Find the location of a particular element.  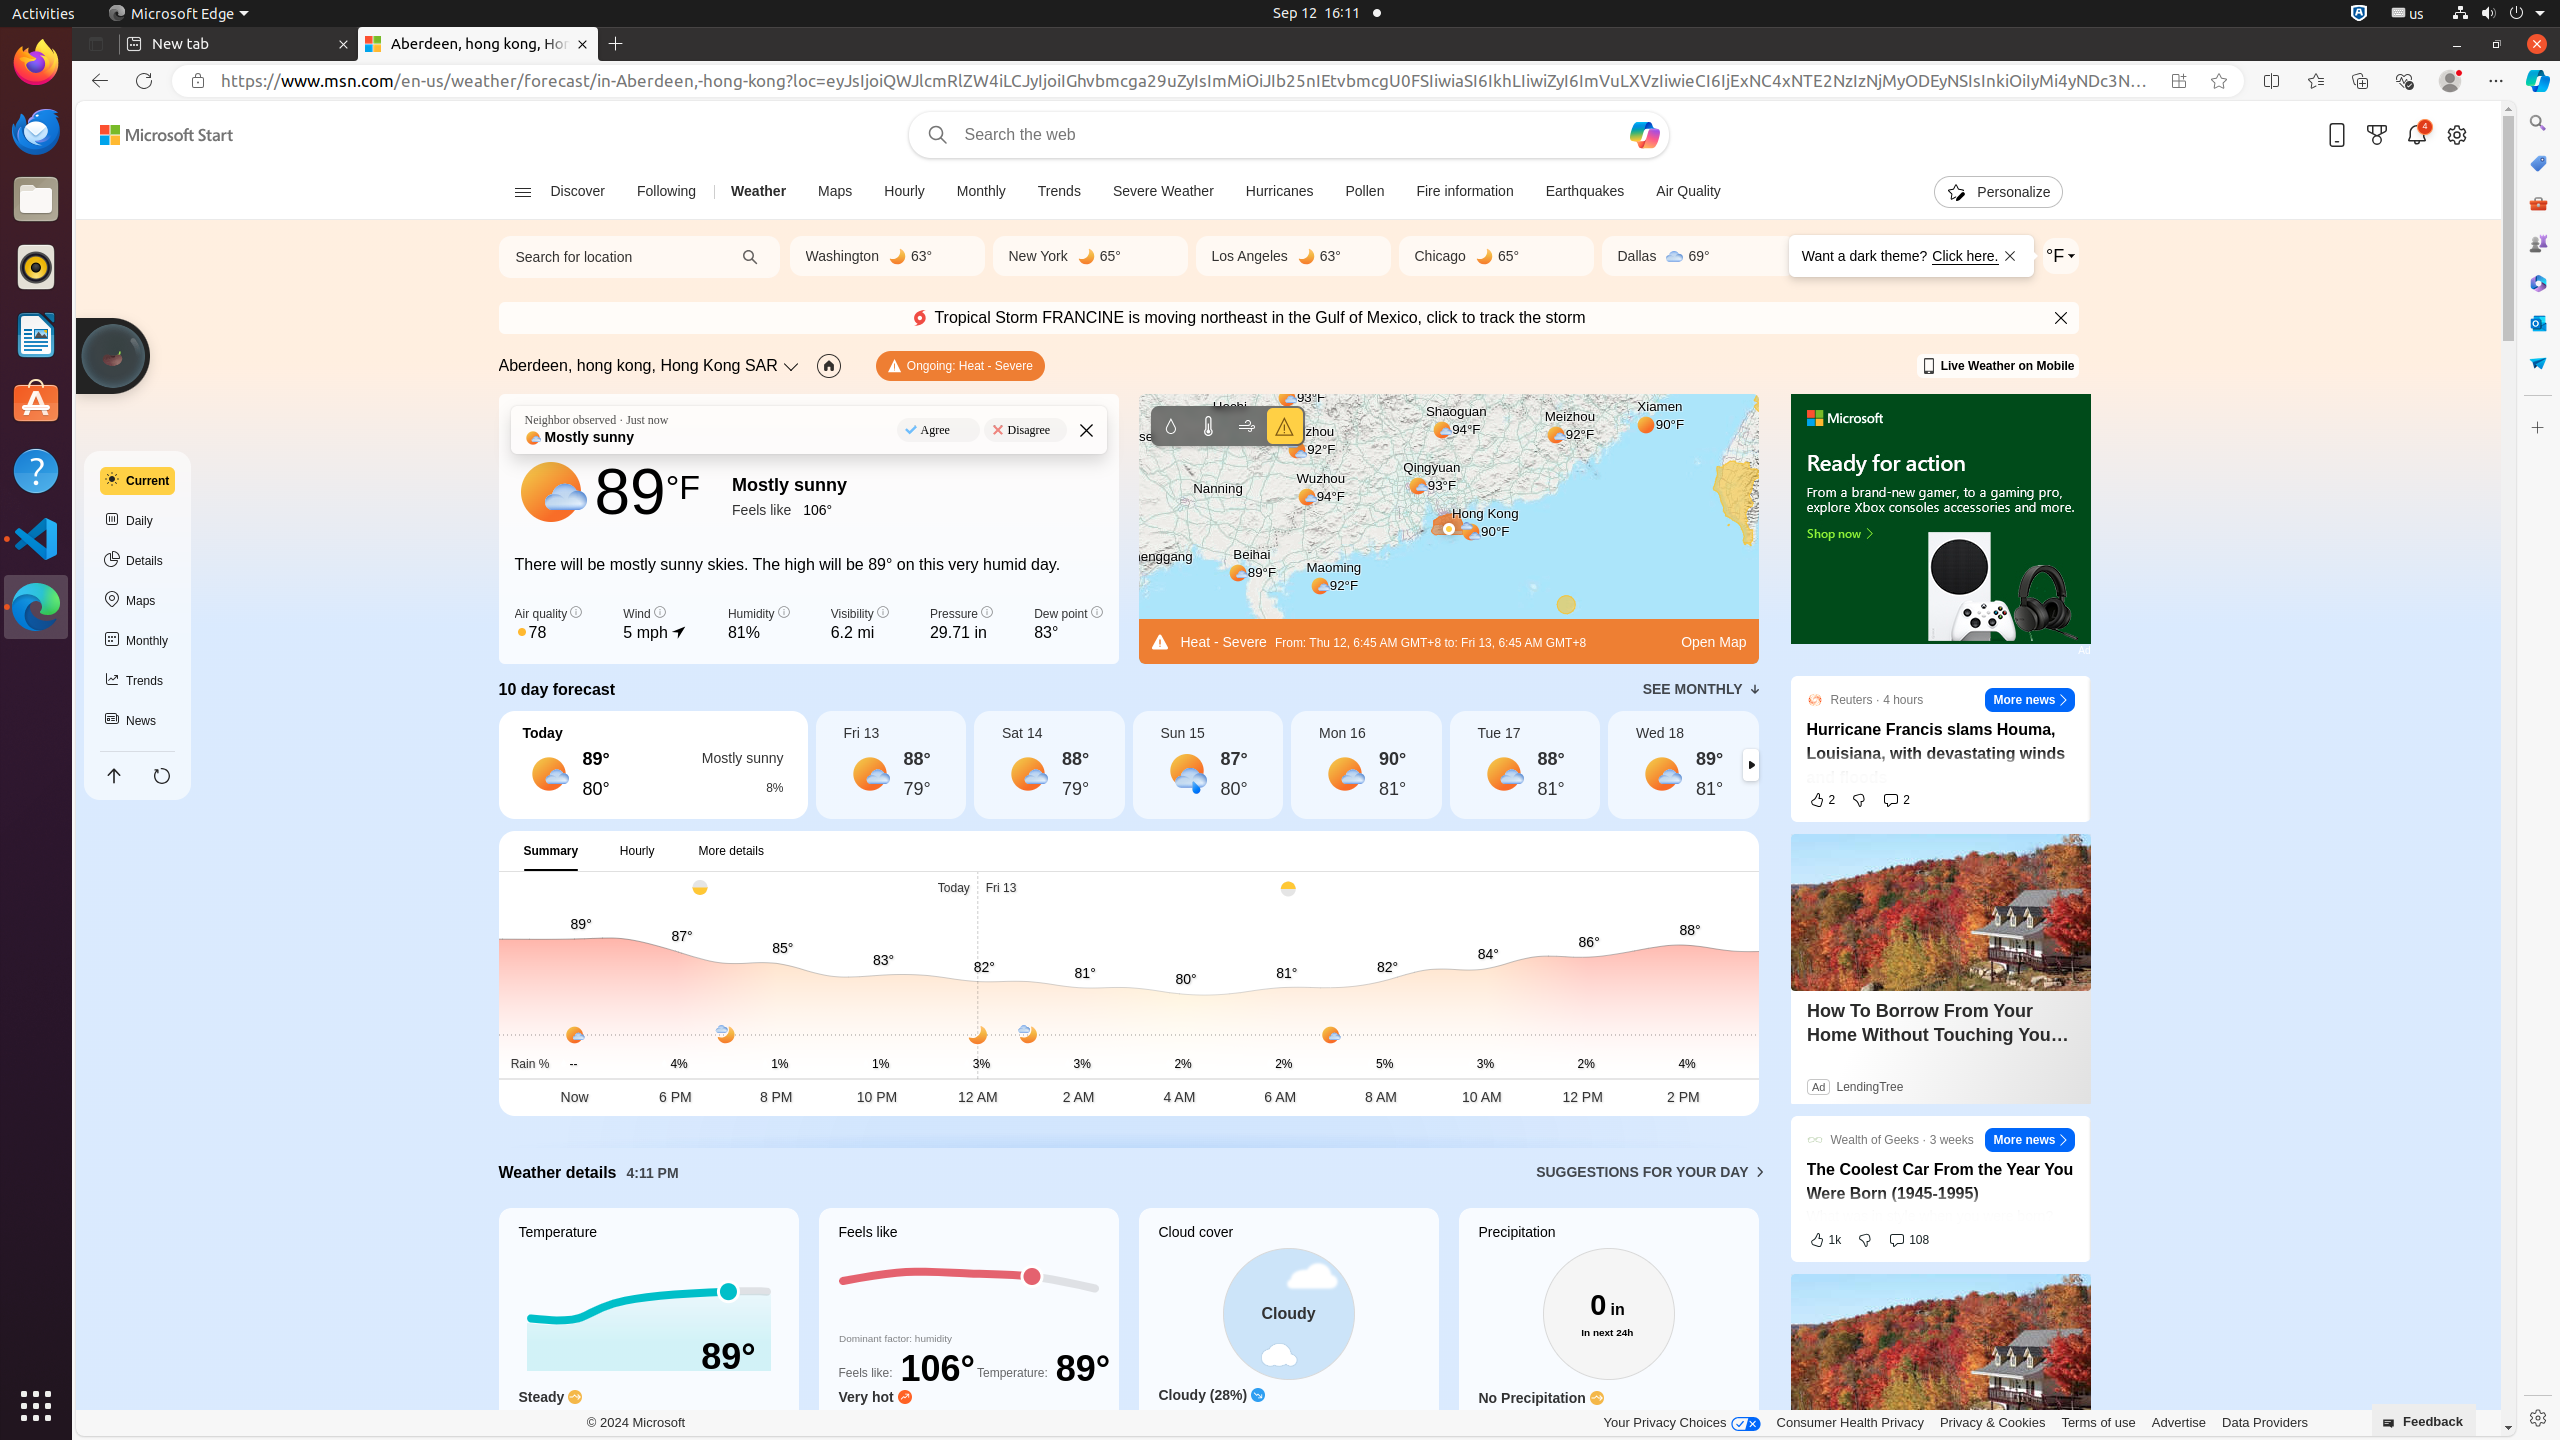

Wind is located at coordinates (1246, 426).